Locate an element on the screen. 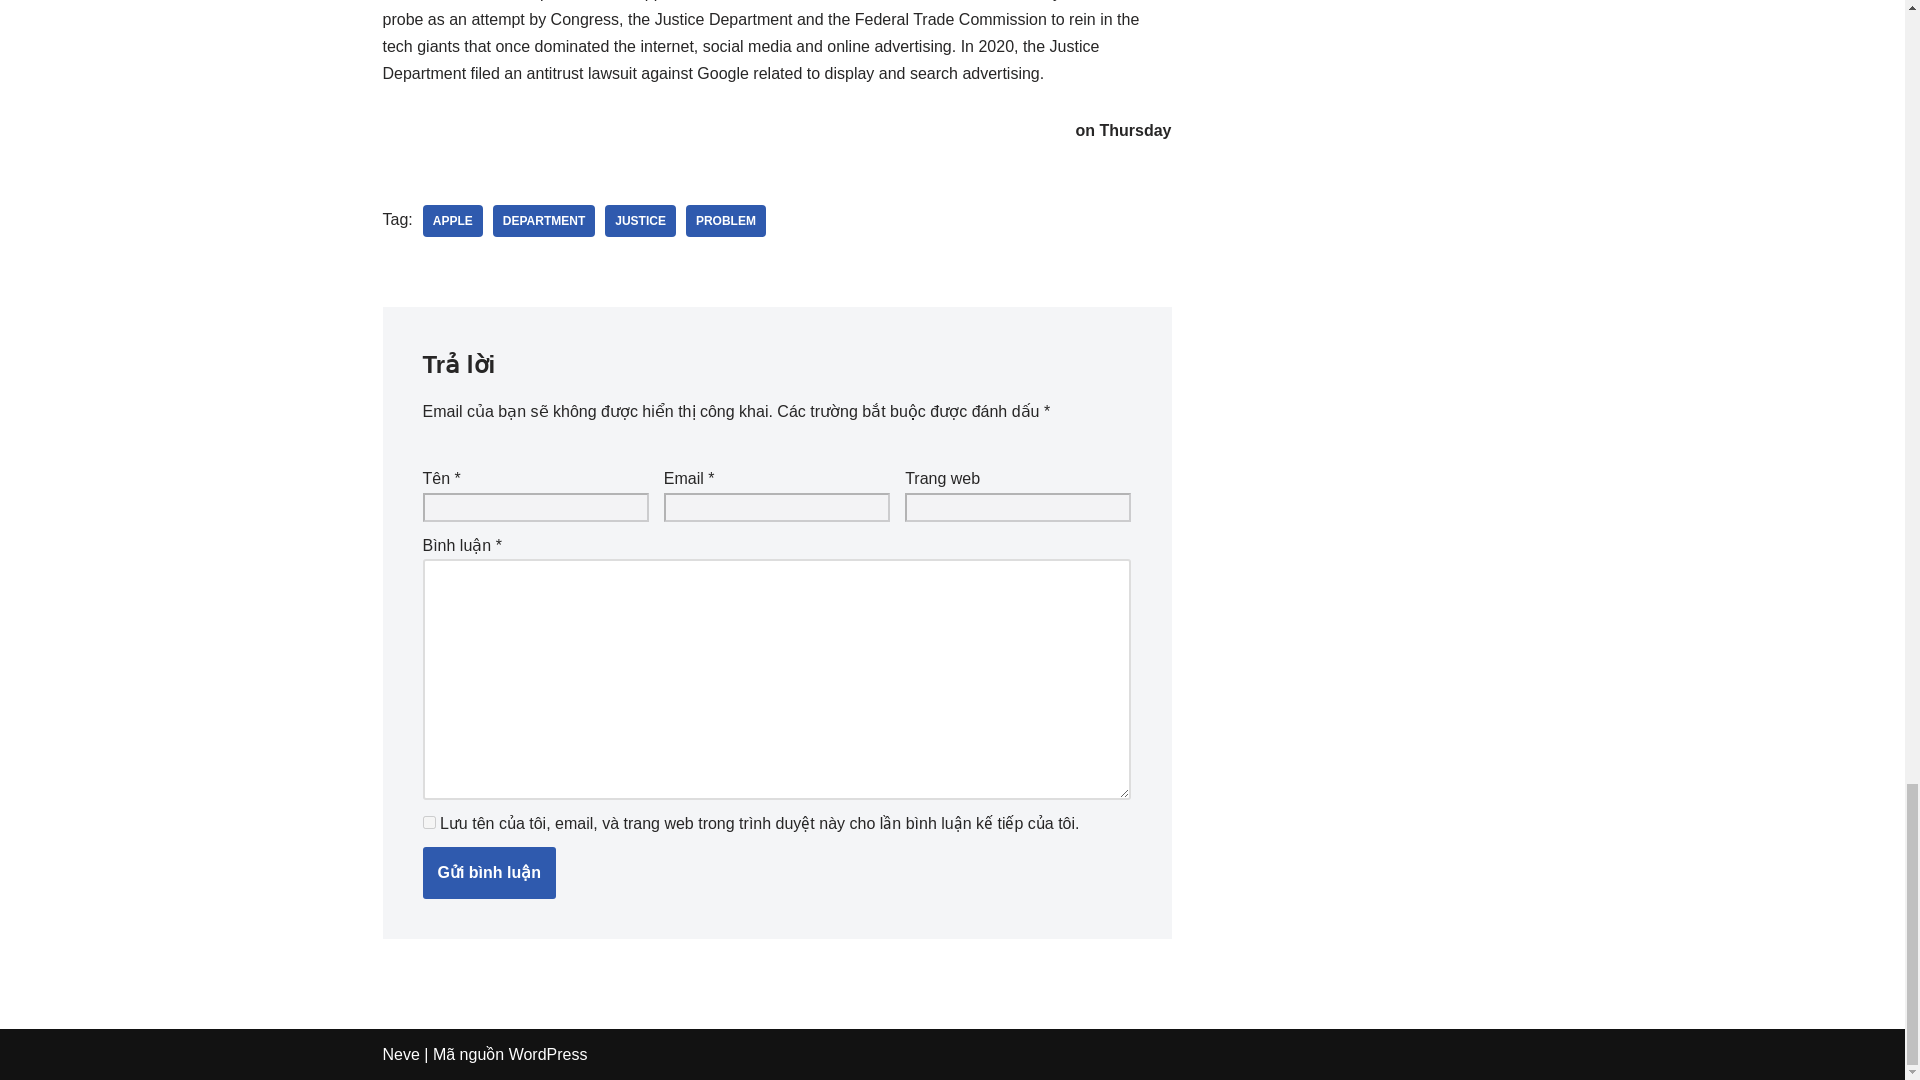 The width and height of the screenshot is (1920, 1080). Department is located at coordinates (544, 220).